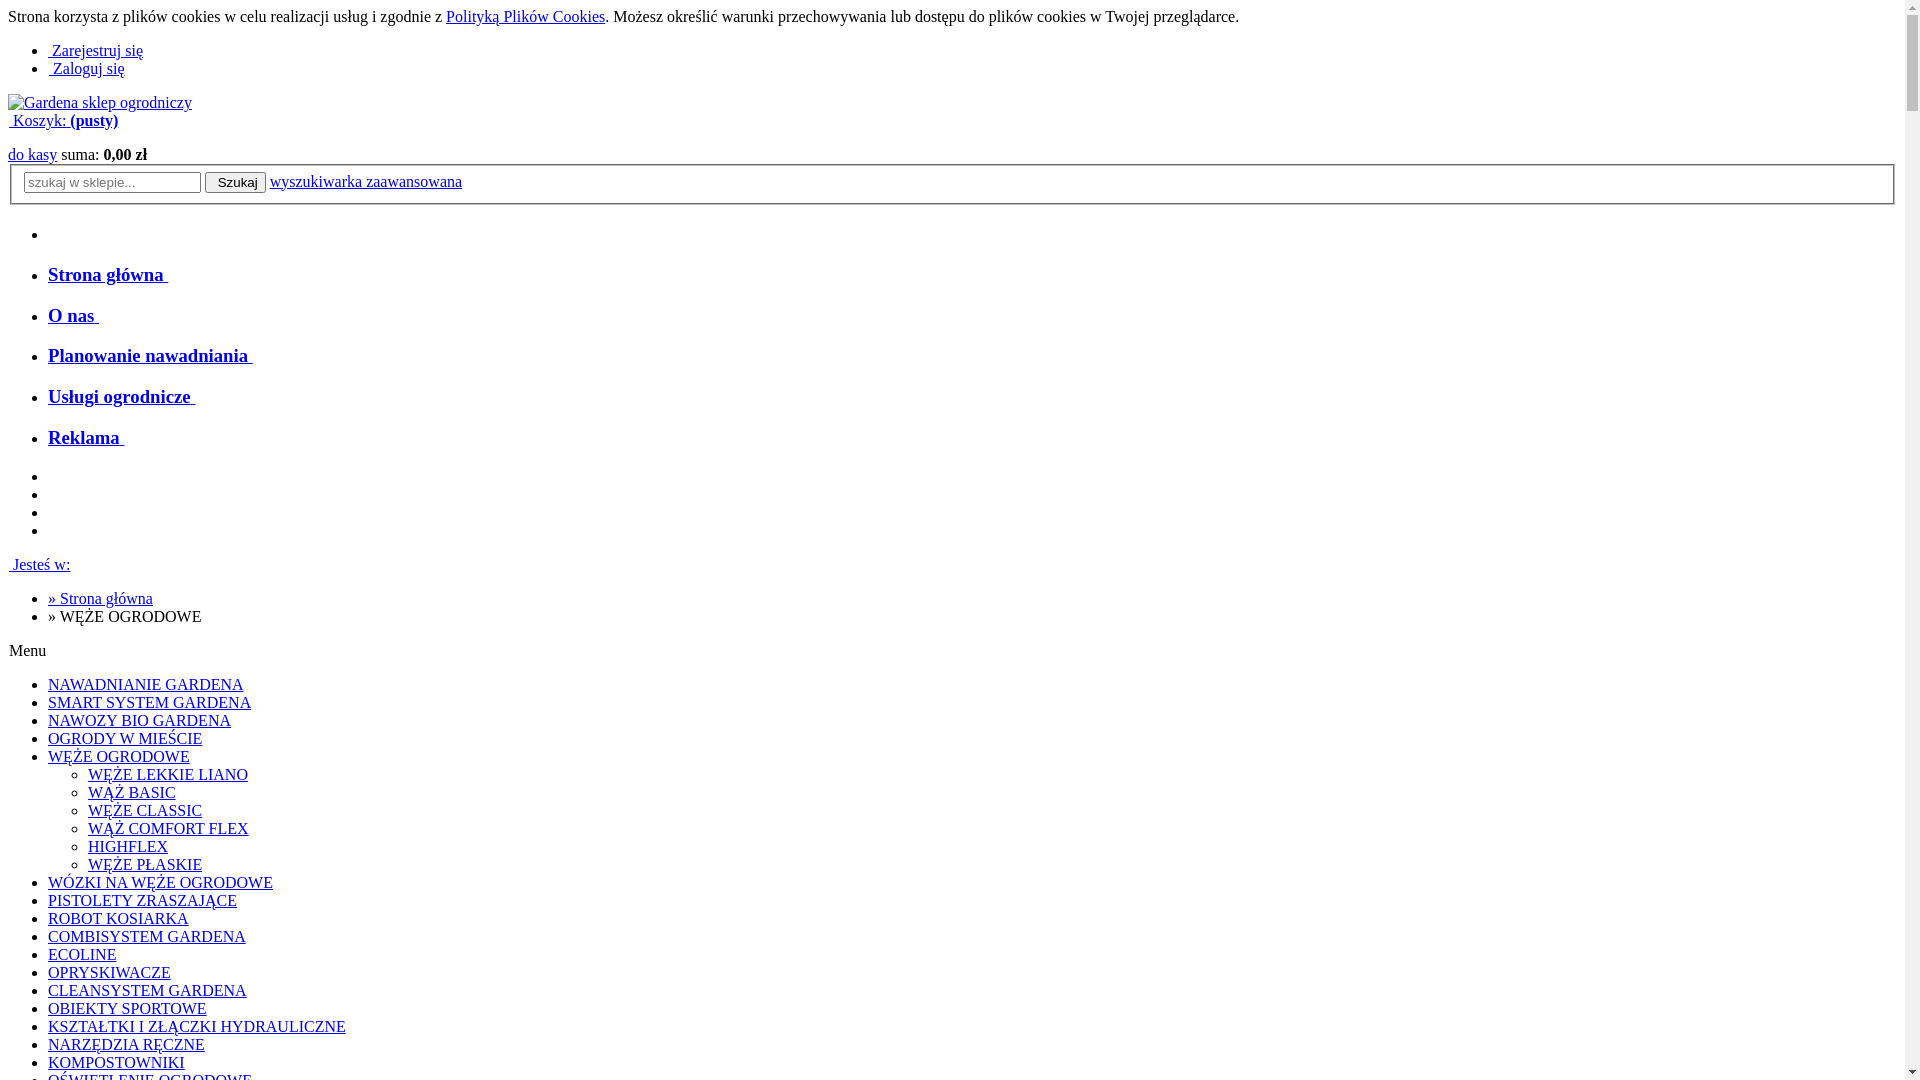 This screenshot has width=1920, height=1080. I want to click on SMART SYSTEM GARDENA, so click(150, 702).